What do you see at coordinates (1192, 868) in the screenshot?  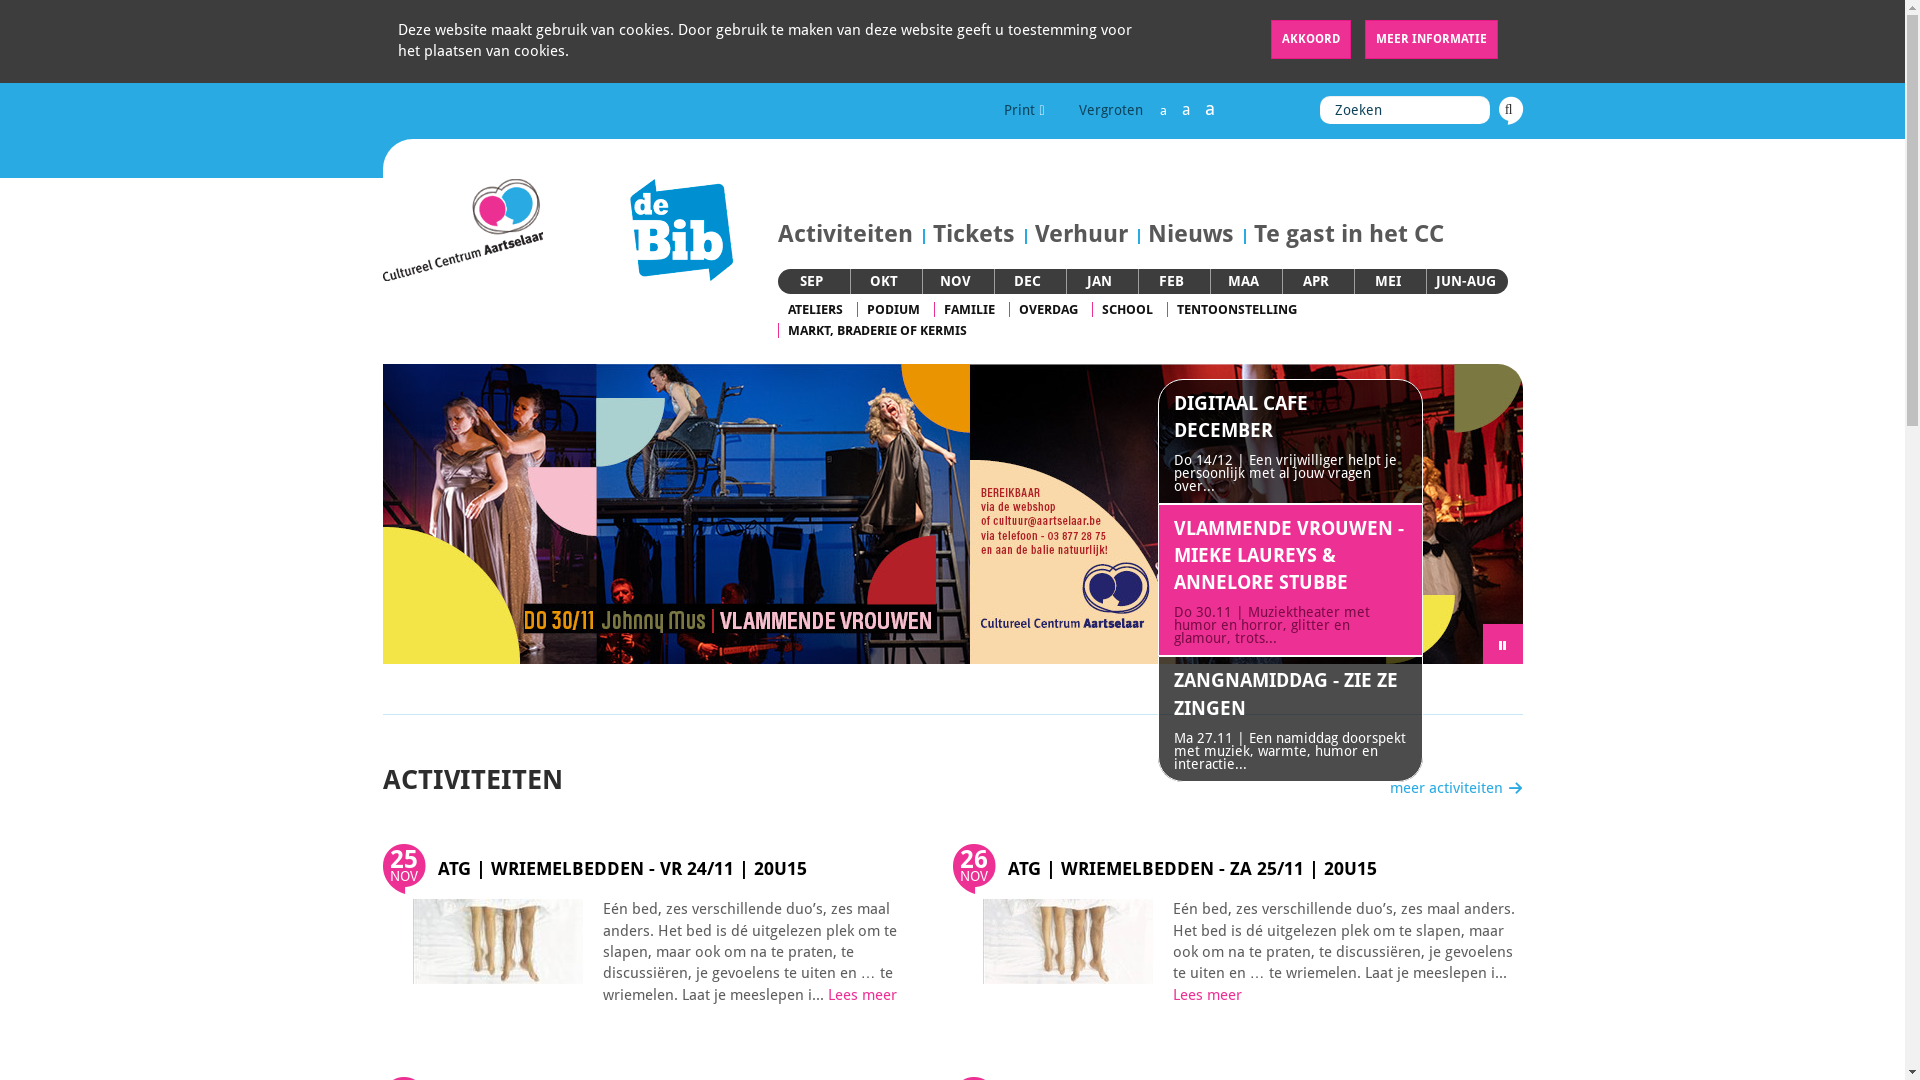 I see `ATG | WRIEMELBEDDEN - ZA 25/11 | 20U15` at bounding box center [1192, 868].